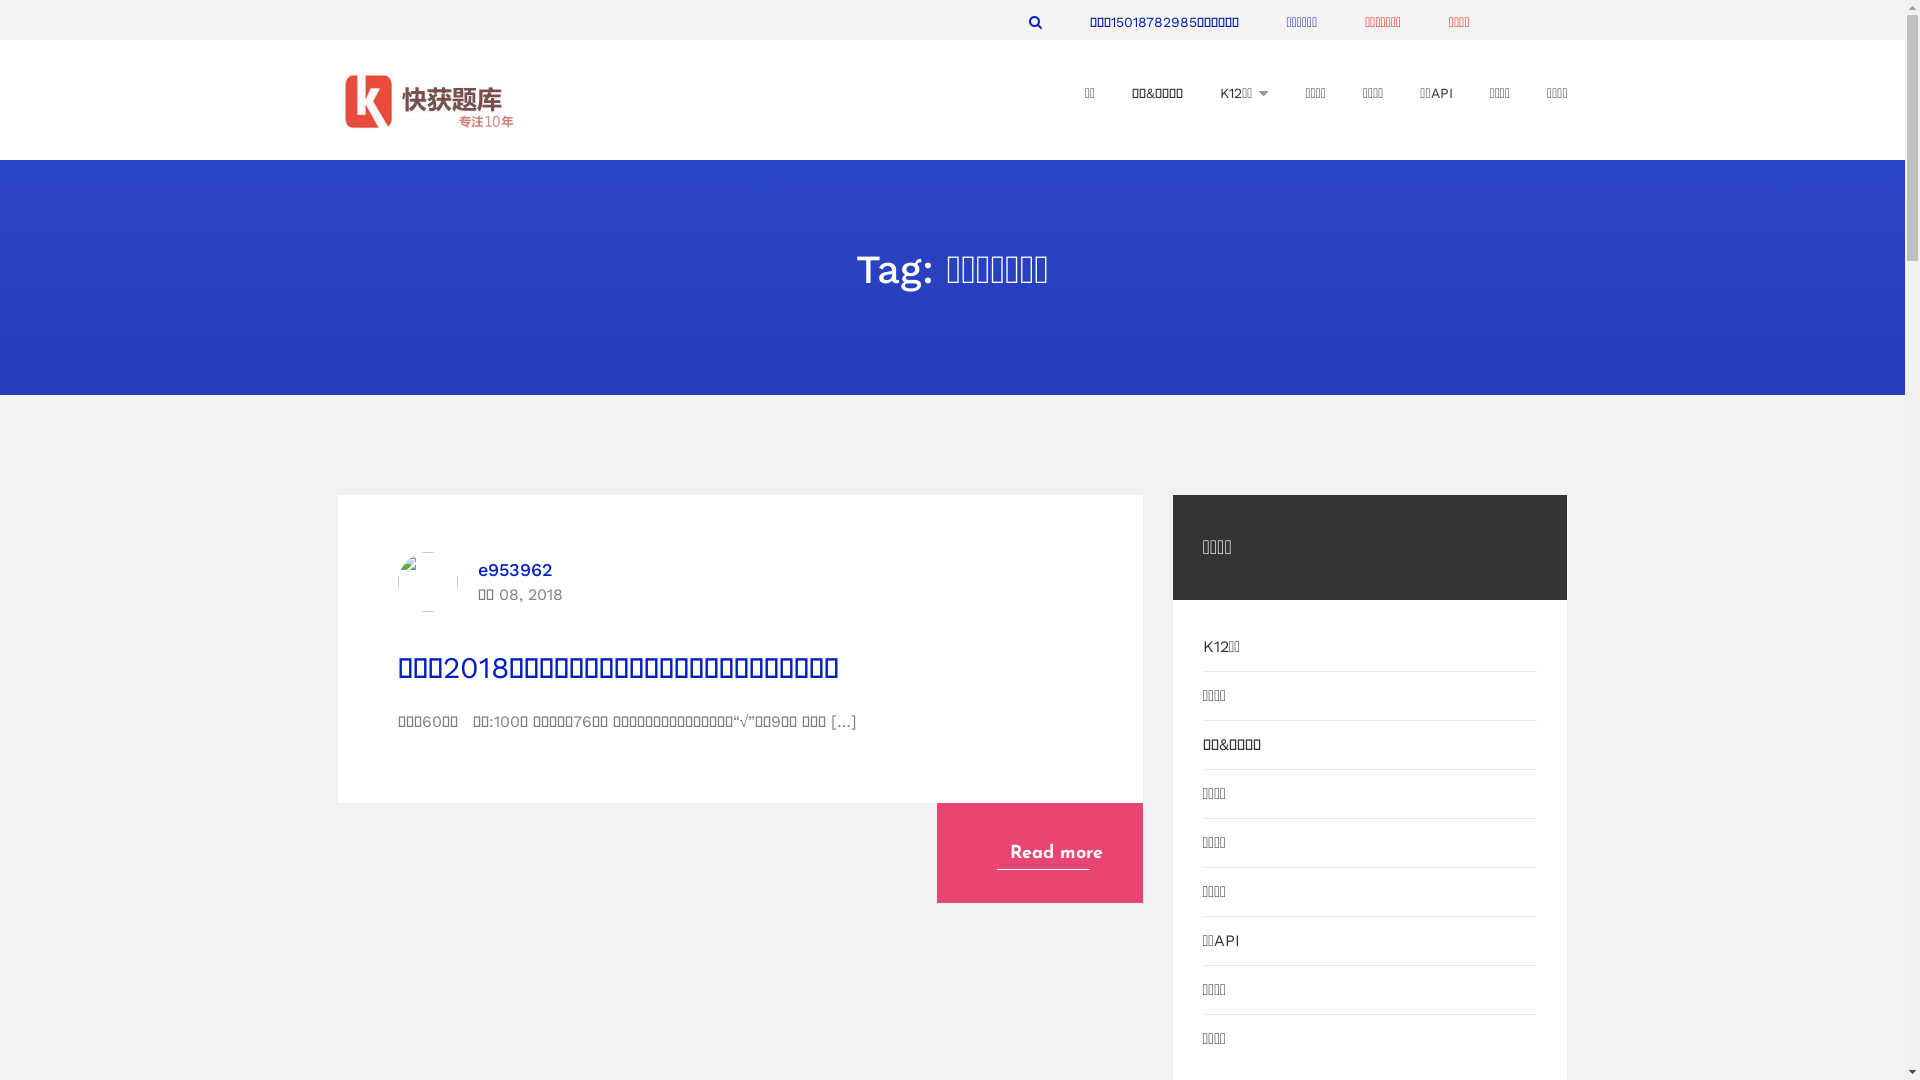 This screenshot has height=1080, width=1920. Describe the element at coordinates (520, 570) in the screenshot. I see `e953962` at that location.